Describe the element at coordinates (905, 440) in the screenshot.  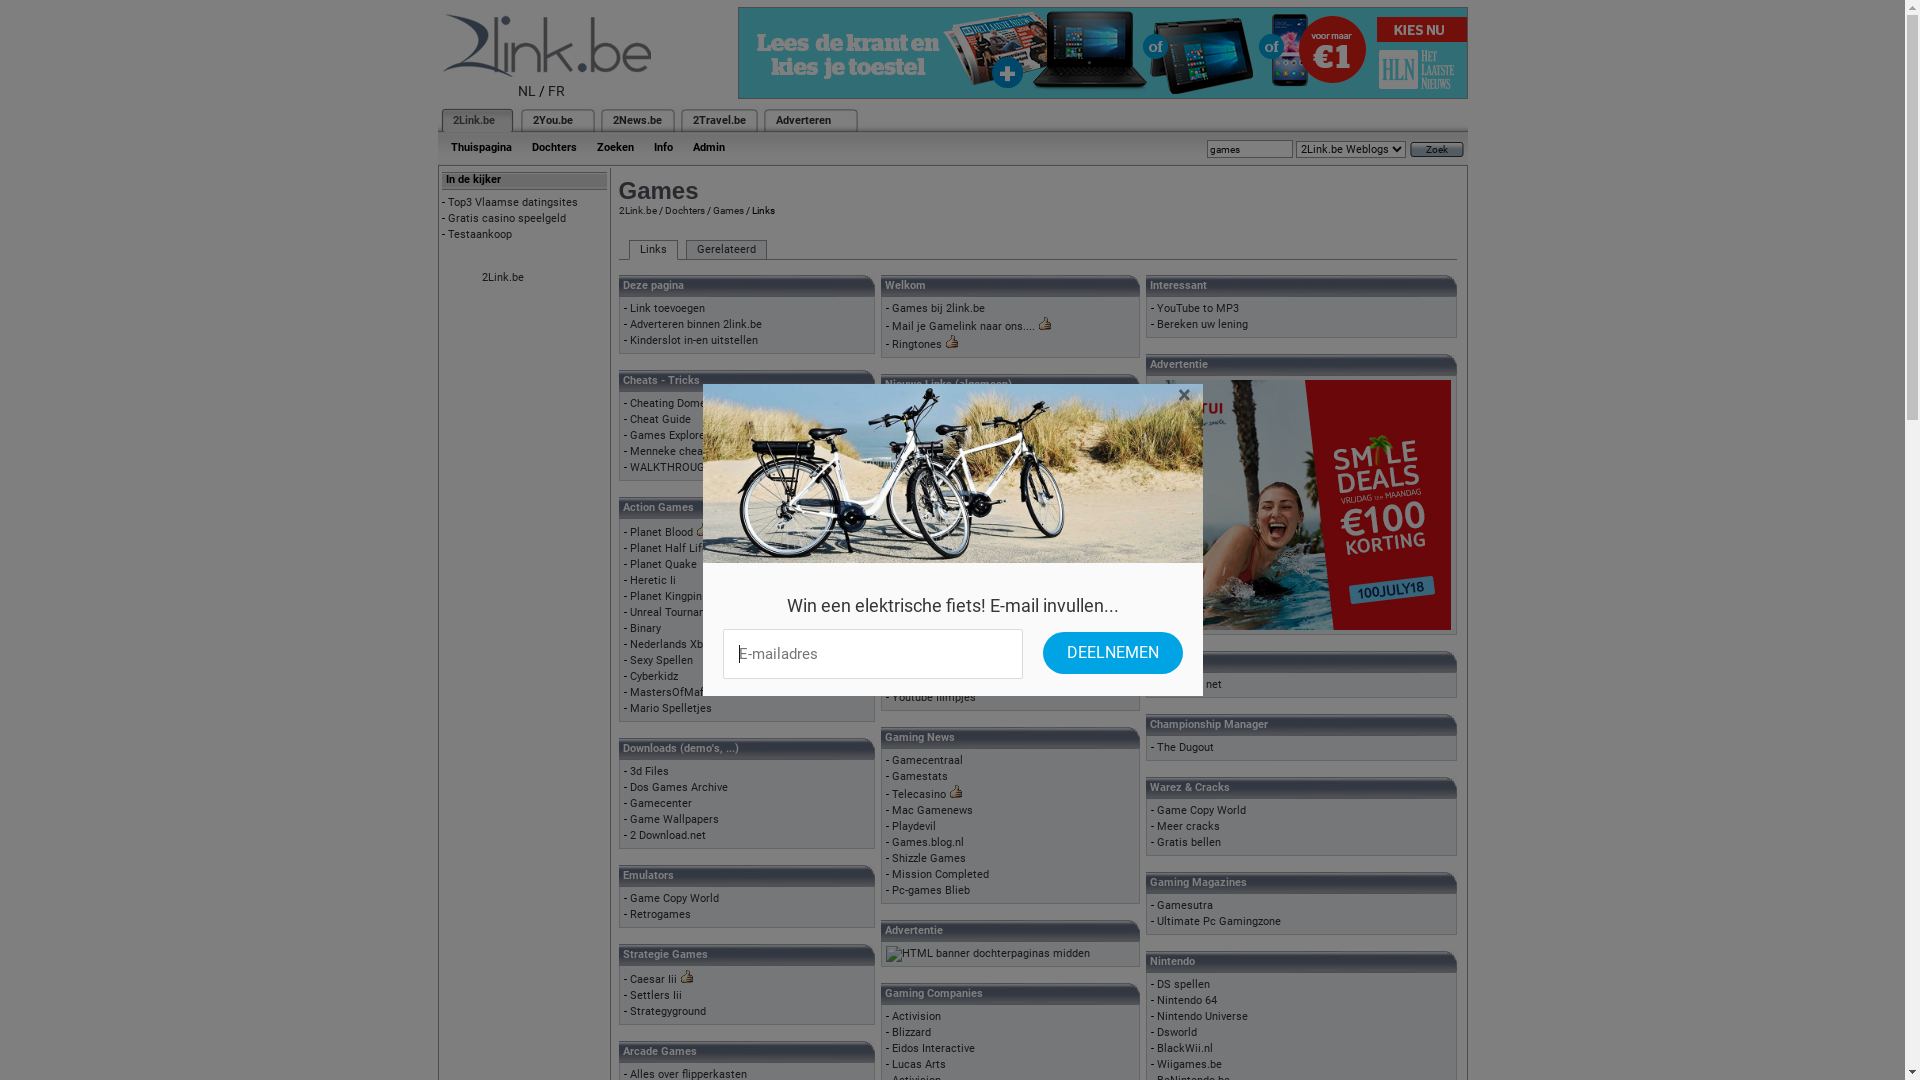
I see `ZigiZ` at that location.